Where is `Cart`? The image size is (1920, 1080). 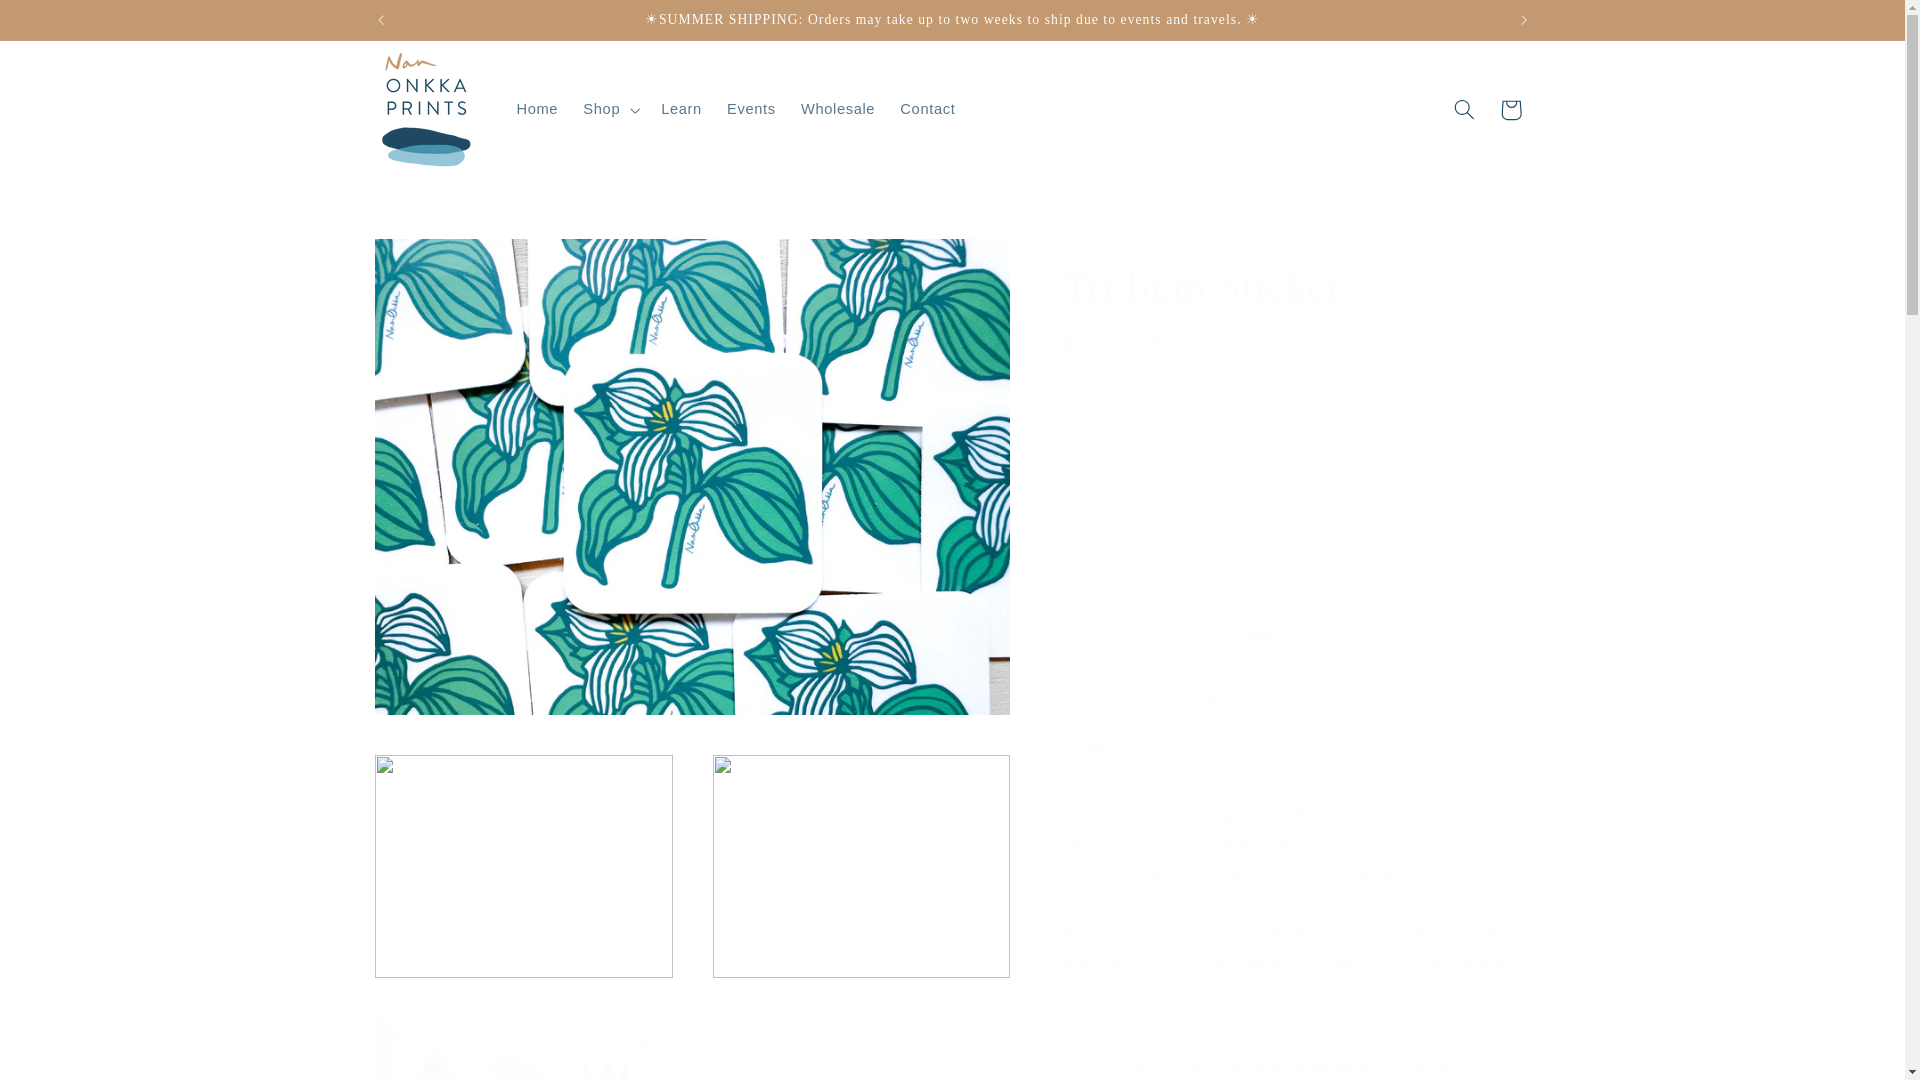 Cart is located at coordinates (1511, 110).